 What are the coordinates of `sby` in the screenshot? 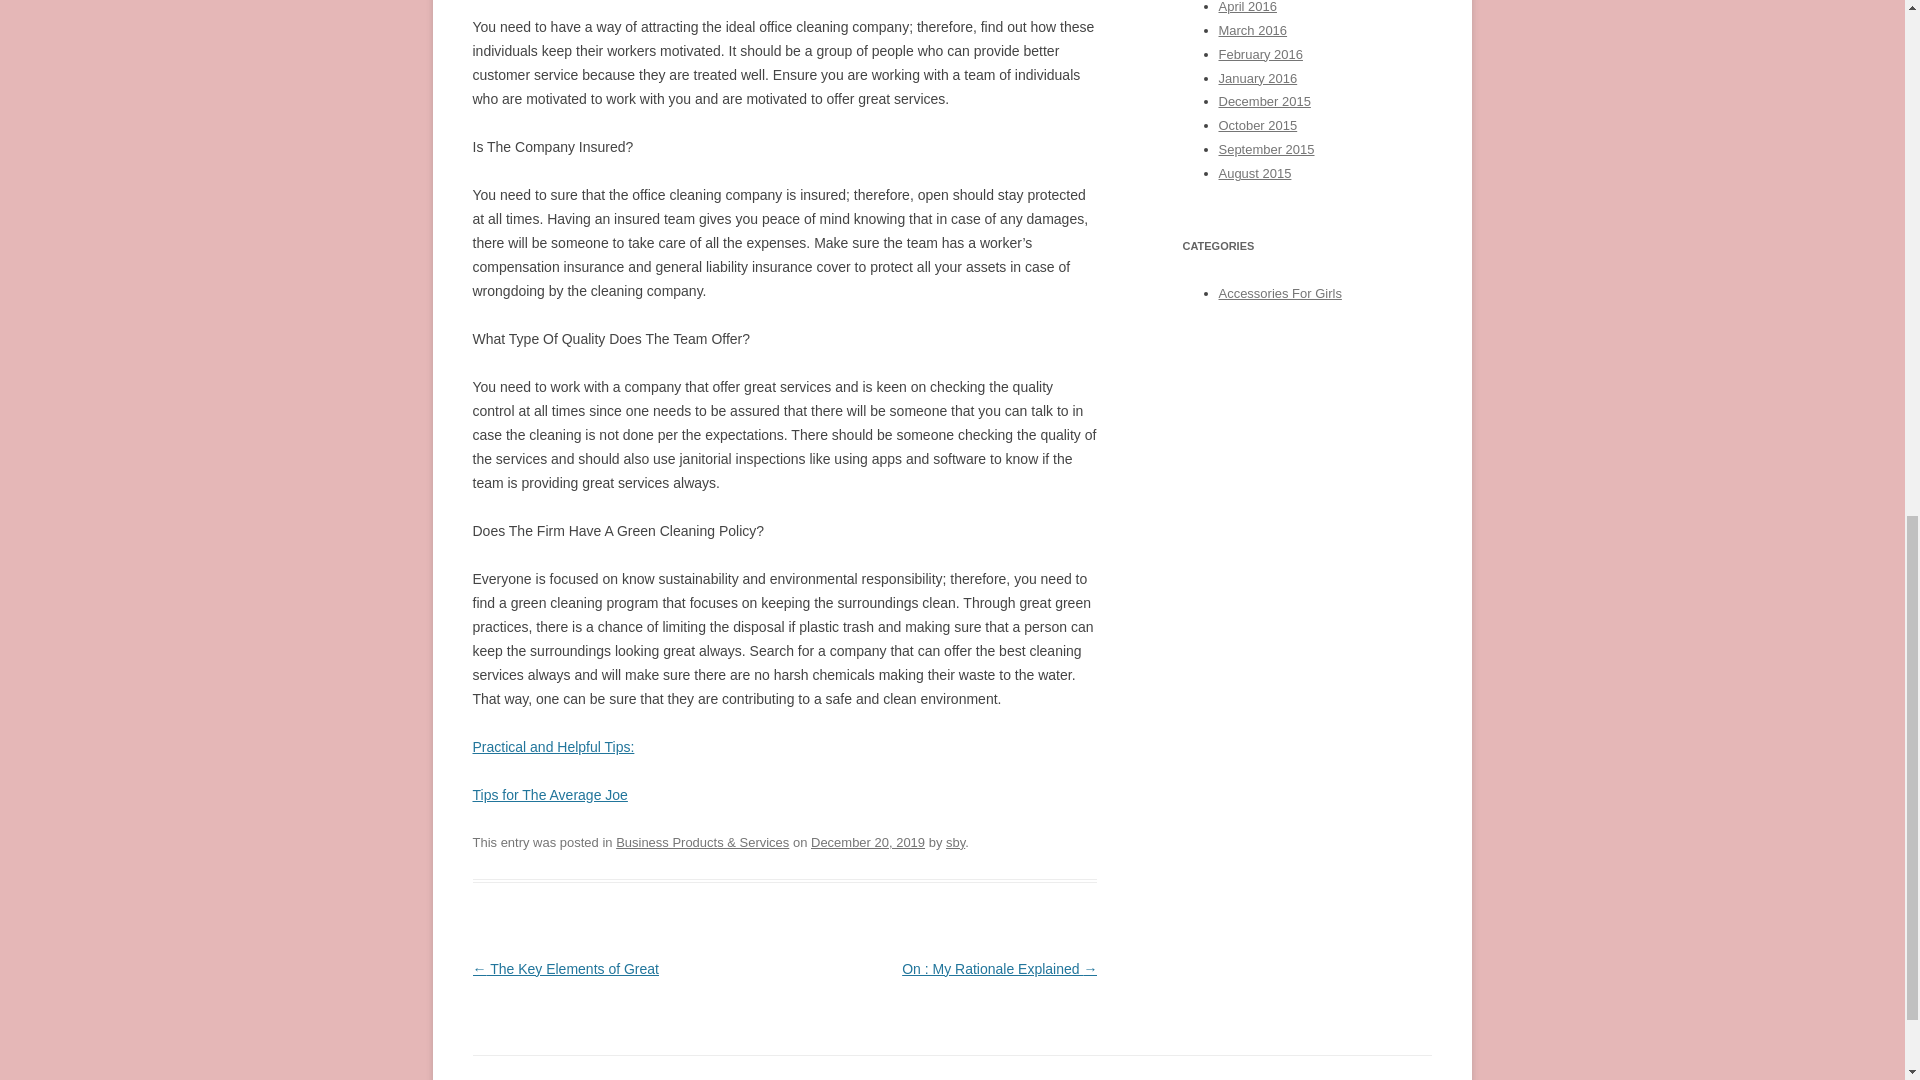 It's located at (956, 842).